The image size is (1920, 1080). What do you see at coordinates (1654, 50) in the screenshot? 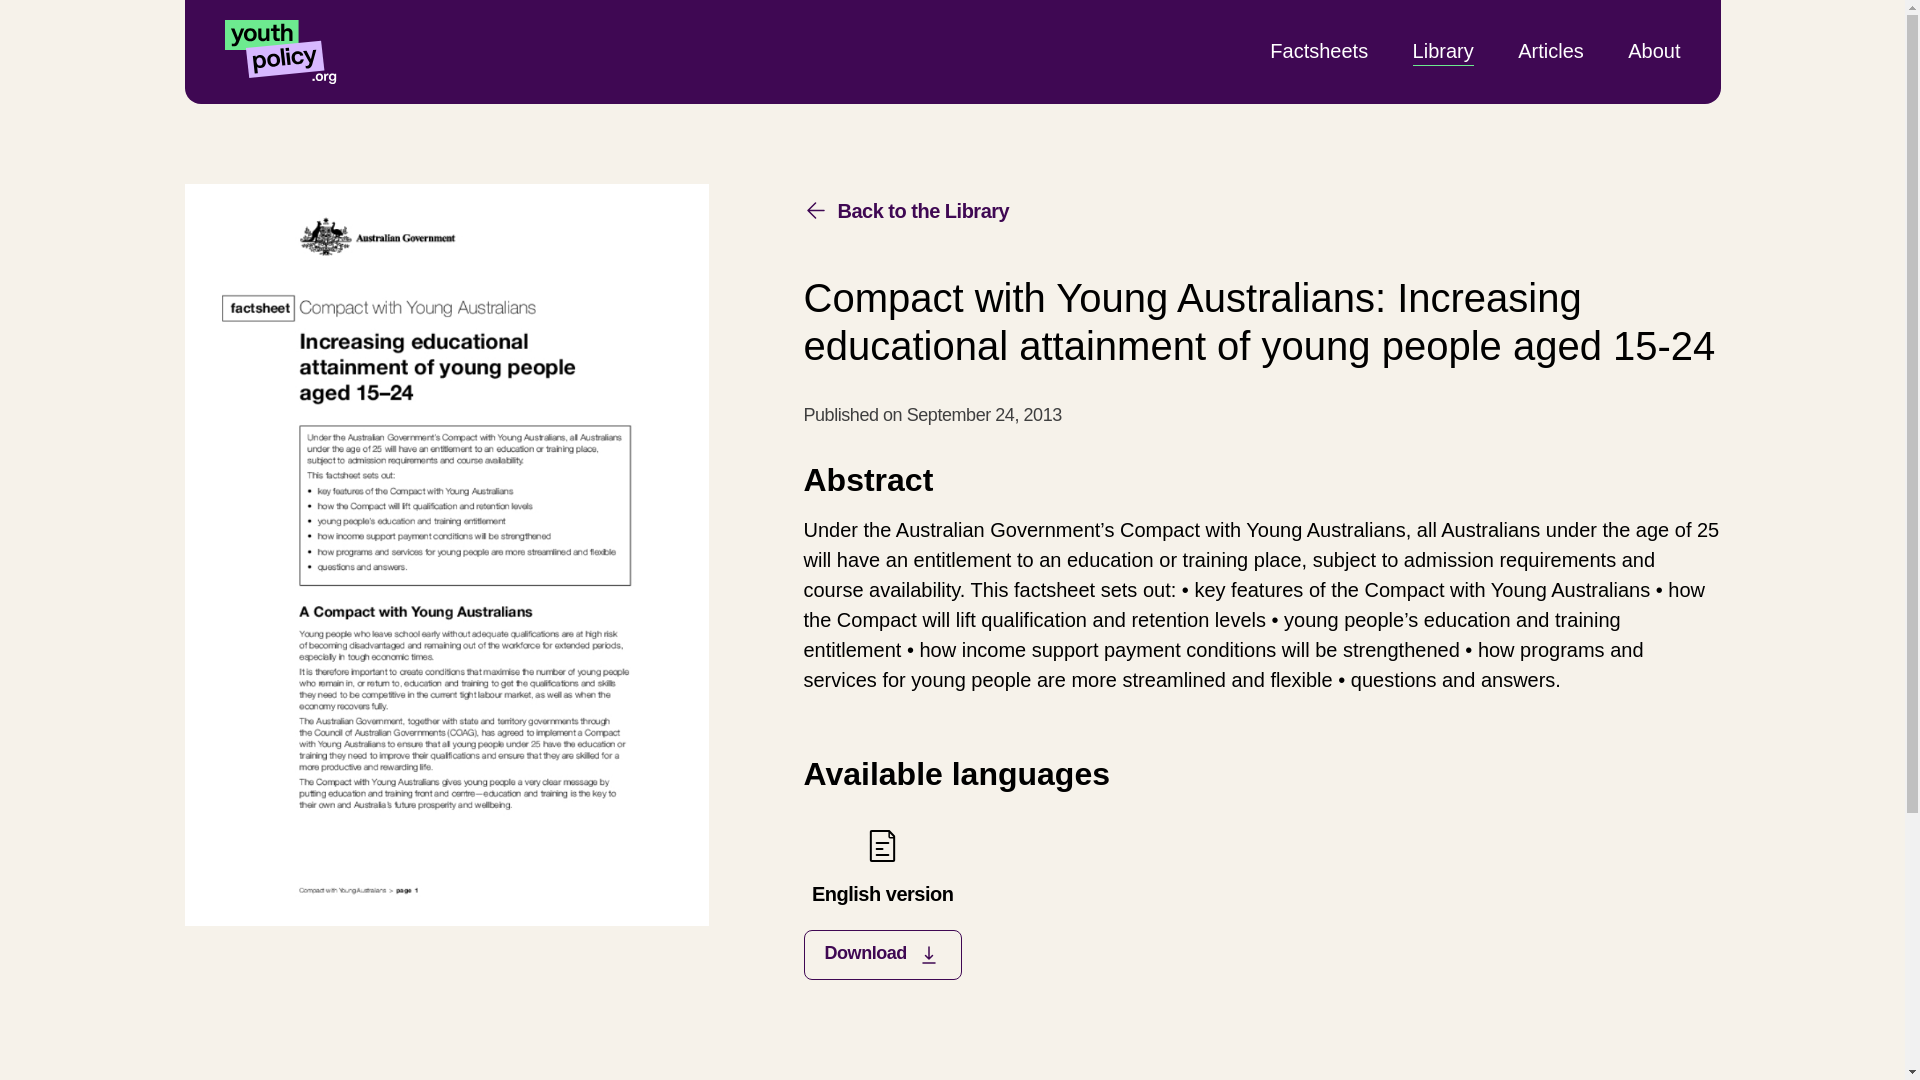
I see `About` at bounding box center [1654, 50].